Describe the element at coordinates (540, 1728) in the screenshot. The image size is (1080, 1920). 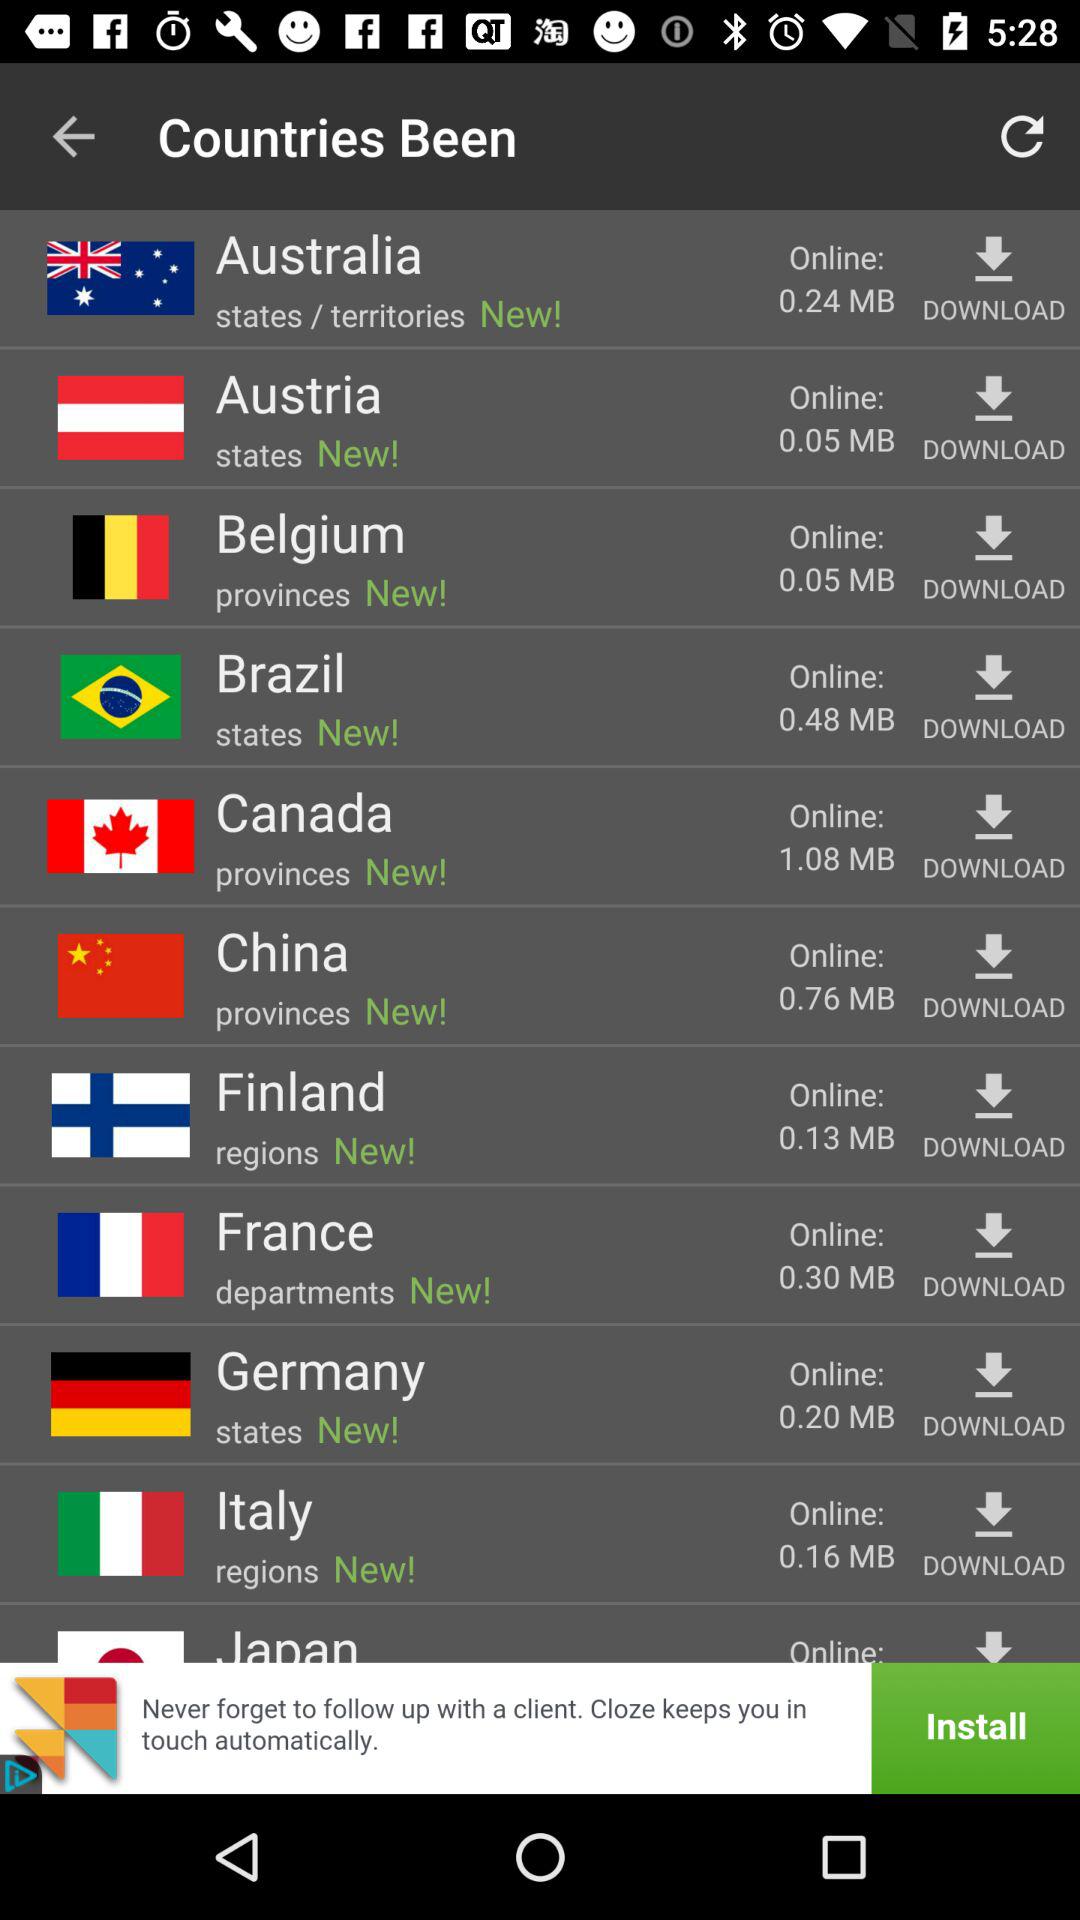
I see `redirect to advertisement page` at that location.